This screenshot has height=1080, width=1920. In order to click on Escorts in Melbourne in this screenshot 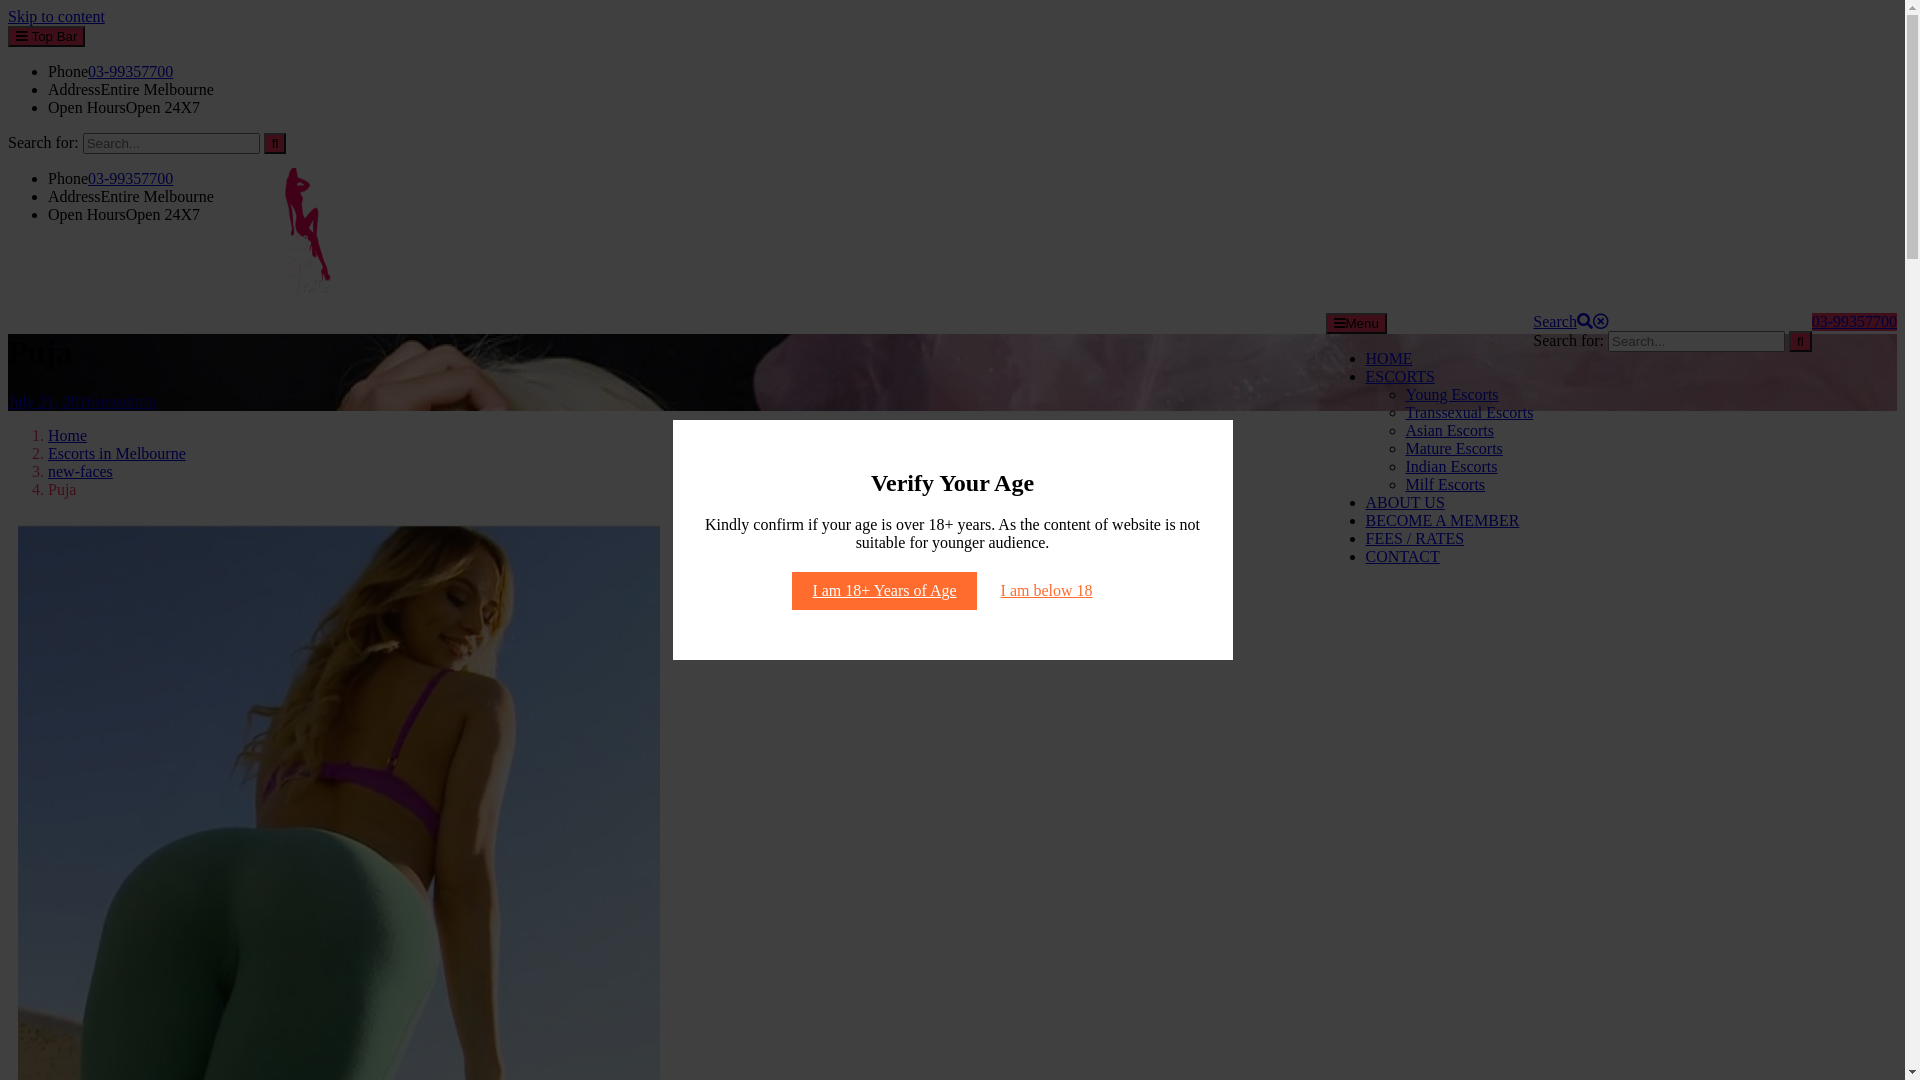, I will do `click(117, 454)`.